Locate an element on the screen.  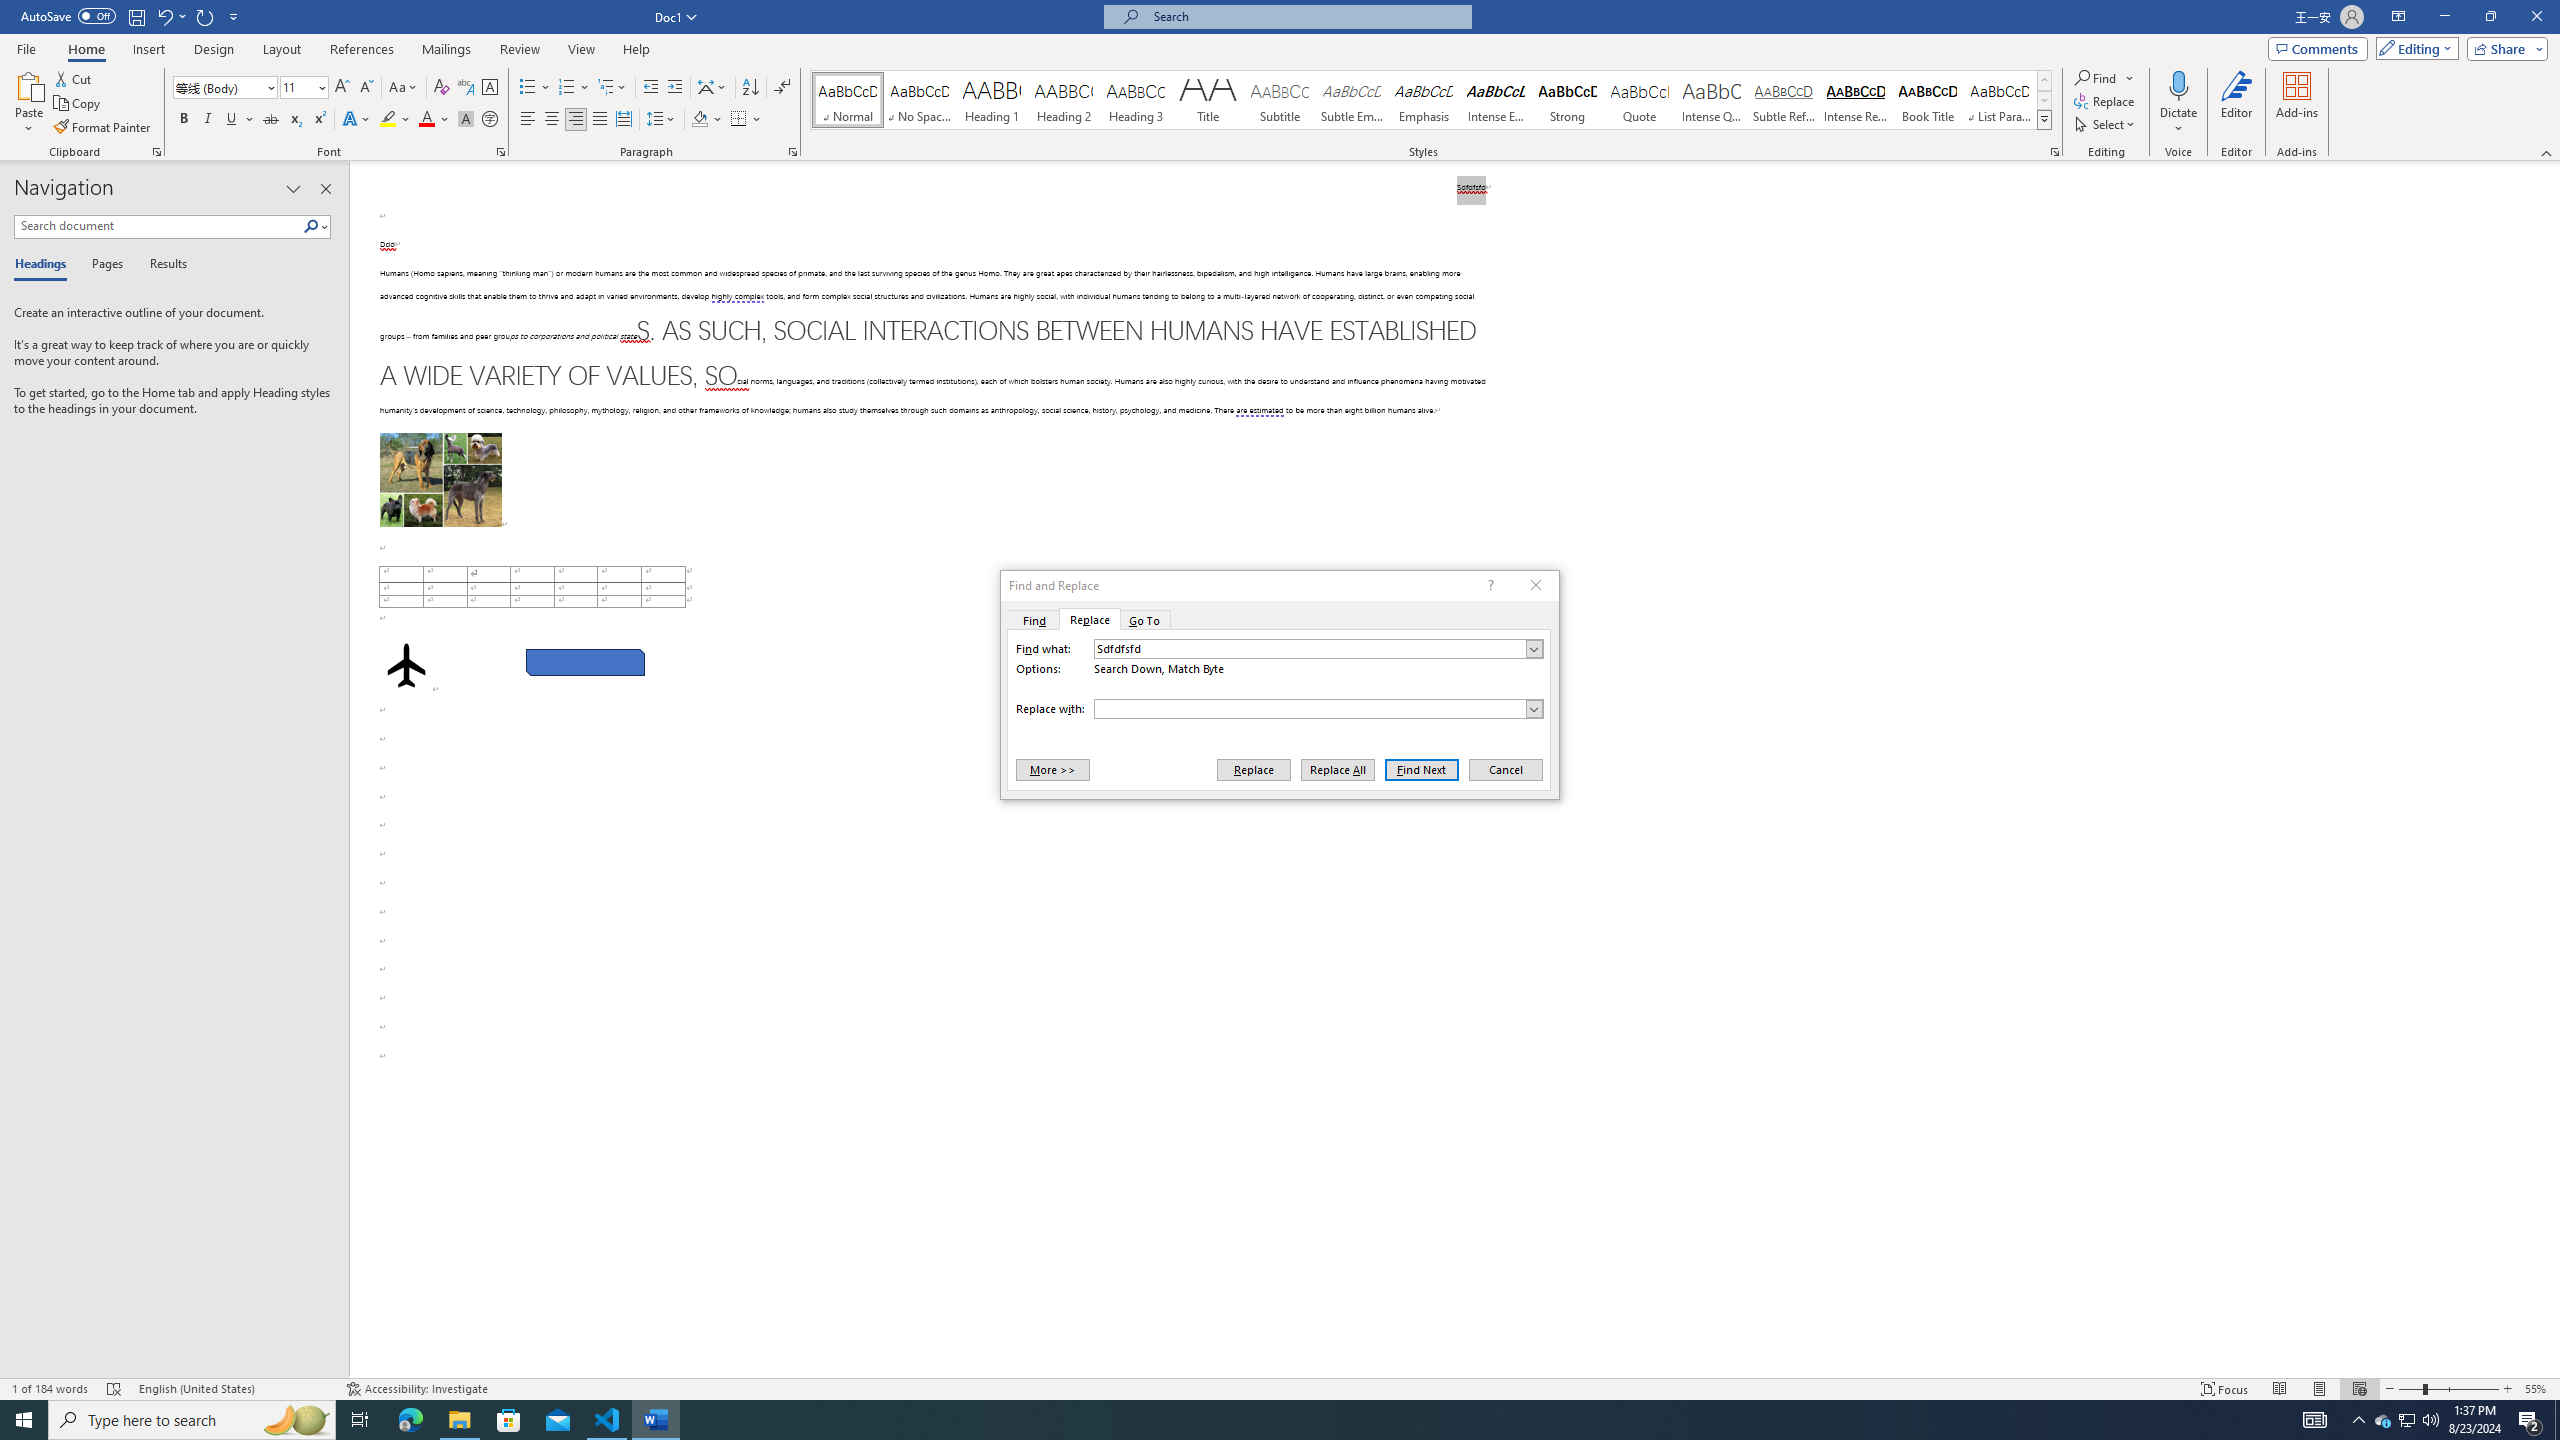
Book Title is located at coordinates (1927, 100).